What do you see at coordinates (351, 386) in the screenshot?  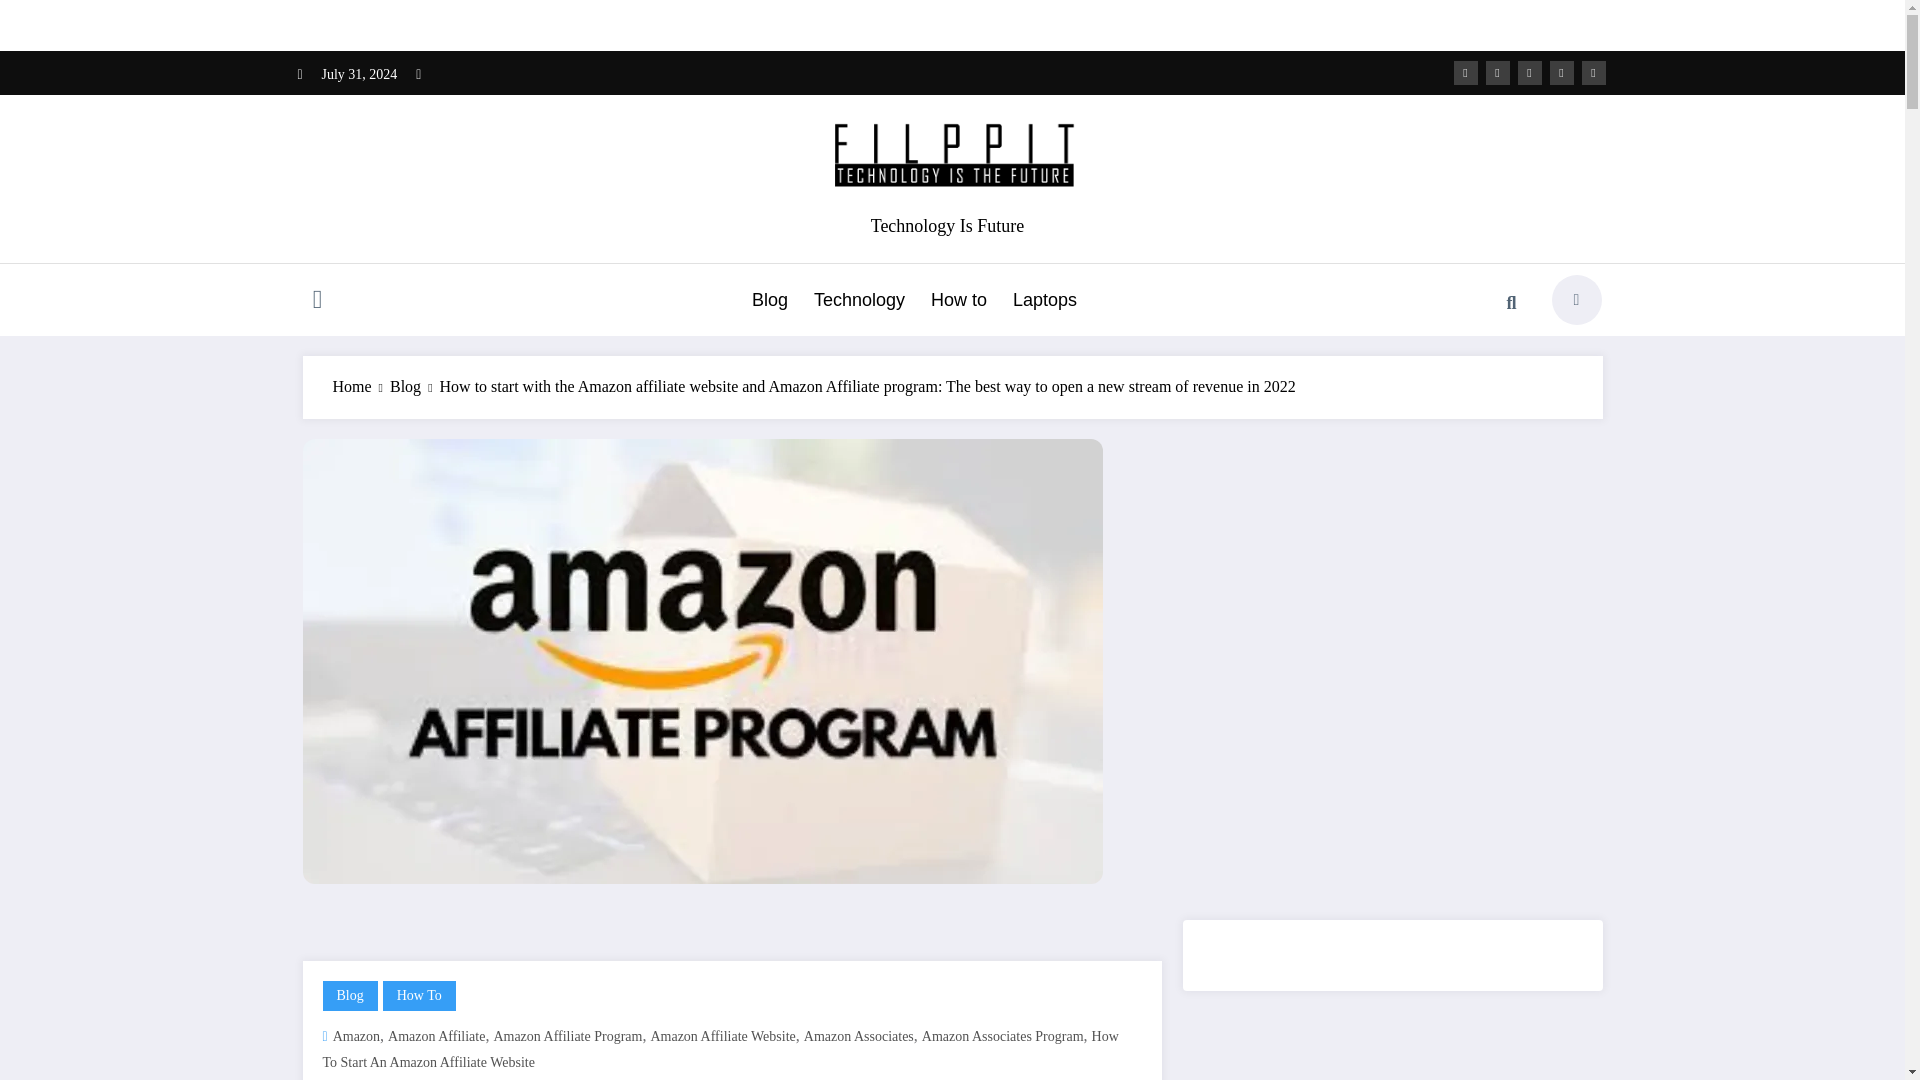 I see `Home` at bounding box center [351, 386].